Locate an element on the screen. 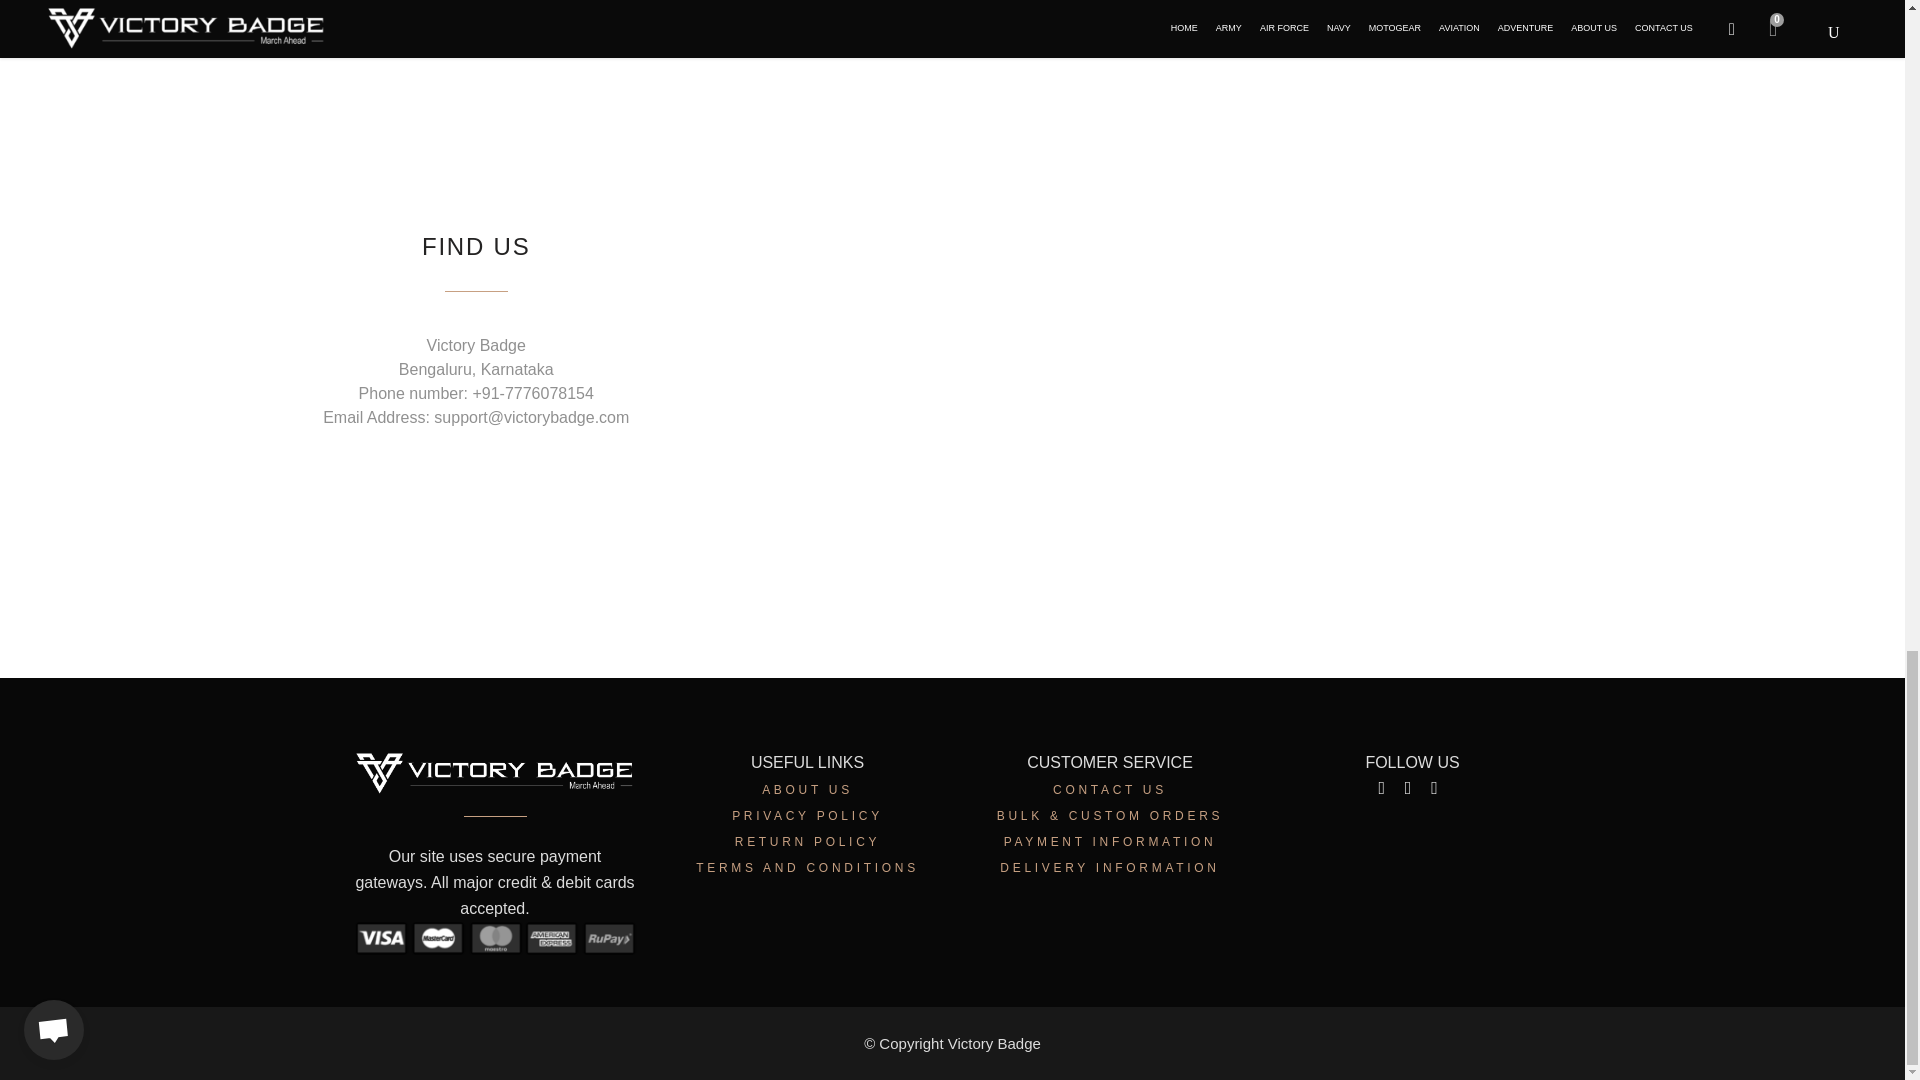 The height and width of the screenshot is (1080, 1920). PAYMENT INFORMATION is located at coordinates (1110, 841).